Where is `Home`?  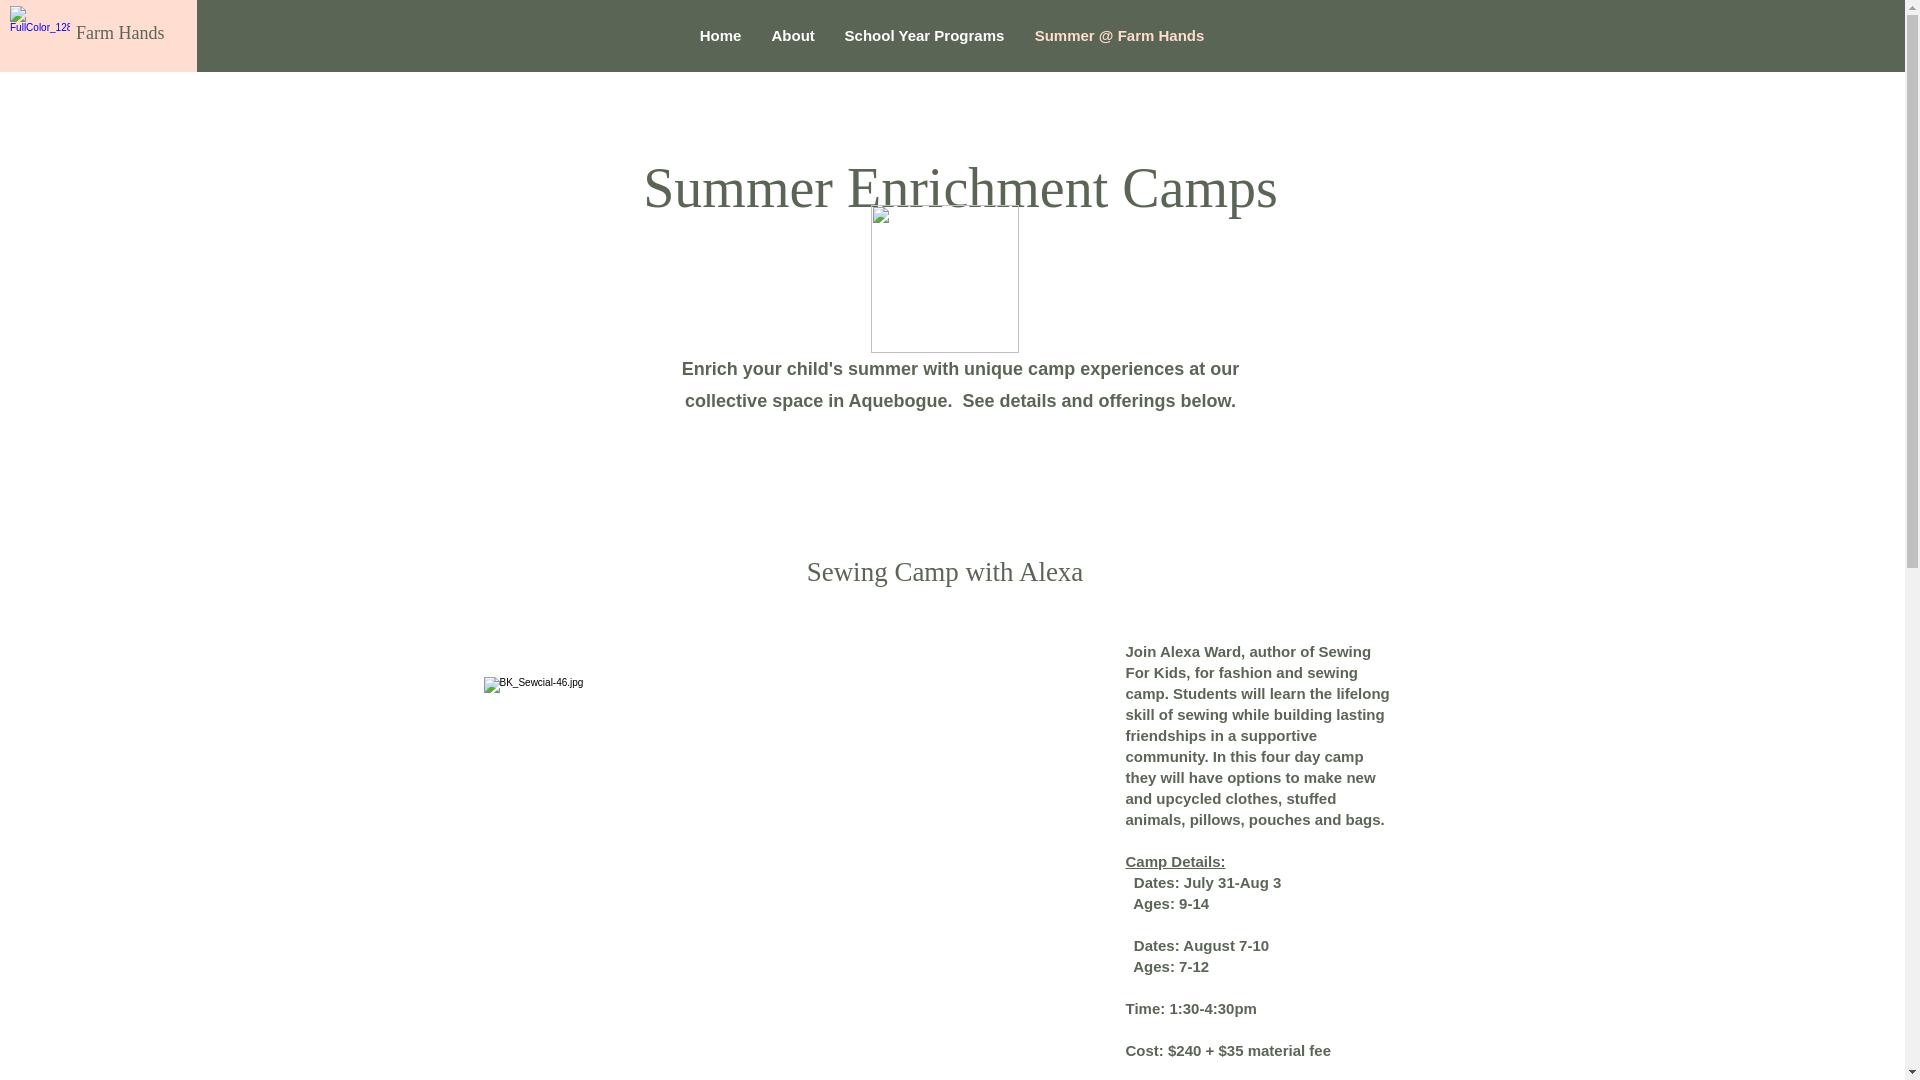 Home is located at coordinates (720, 35).